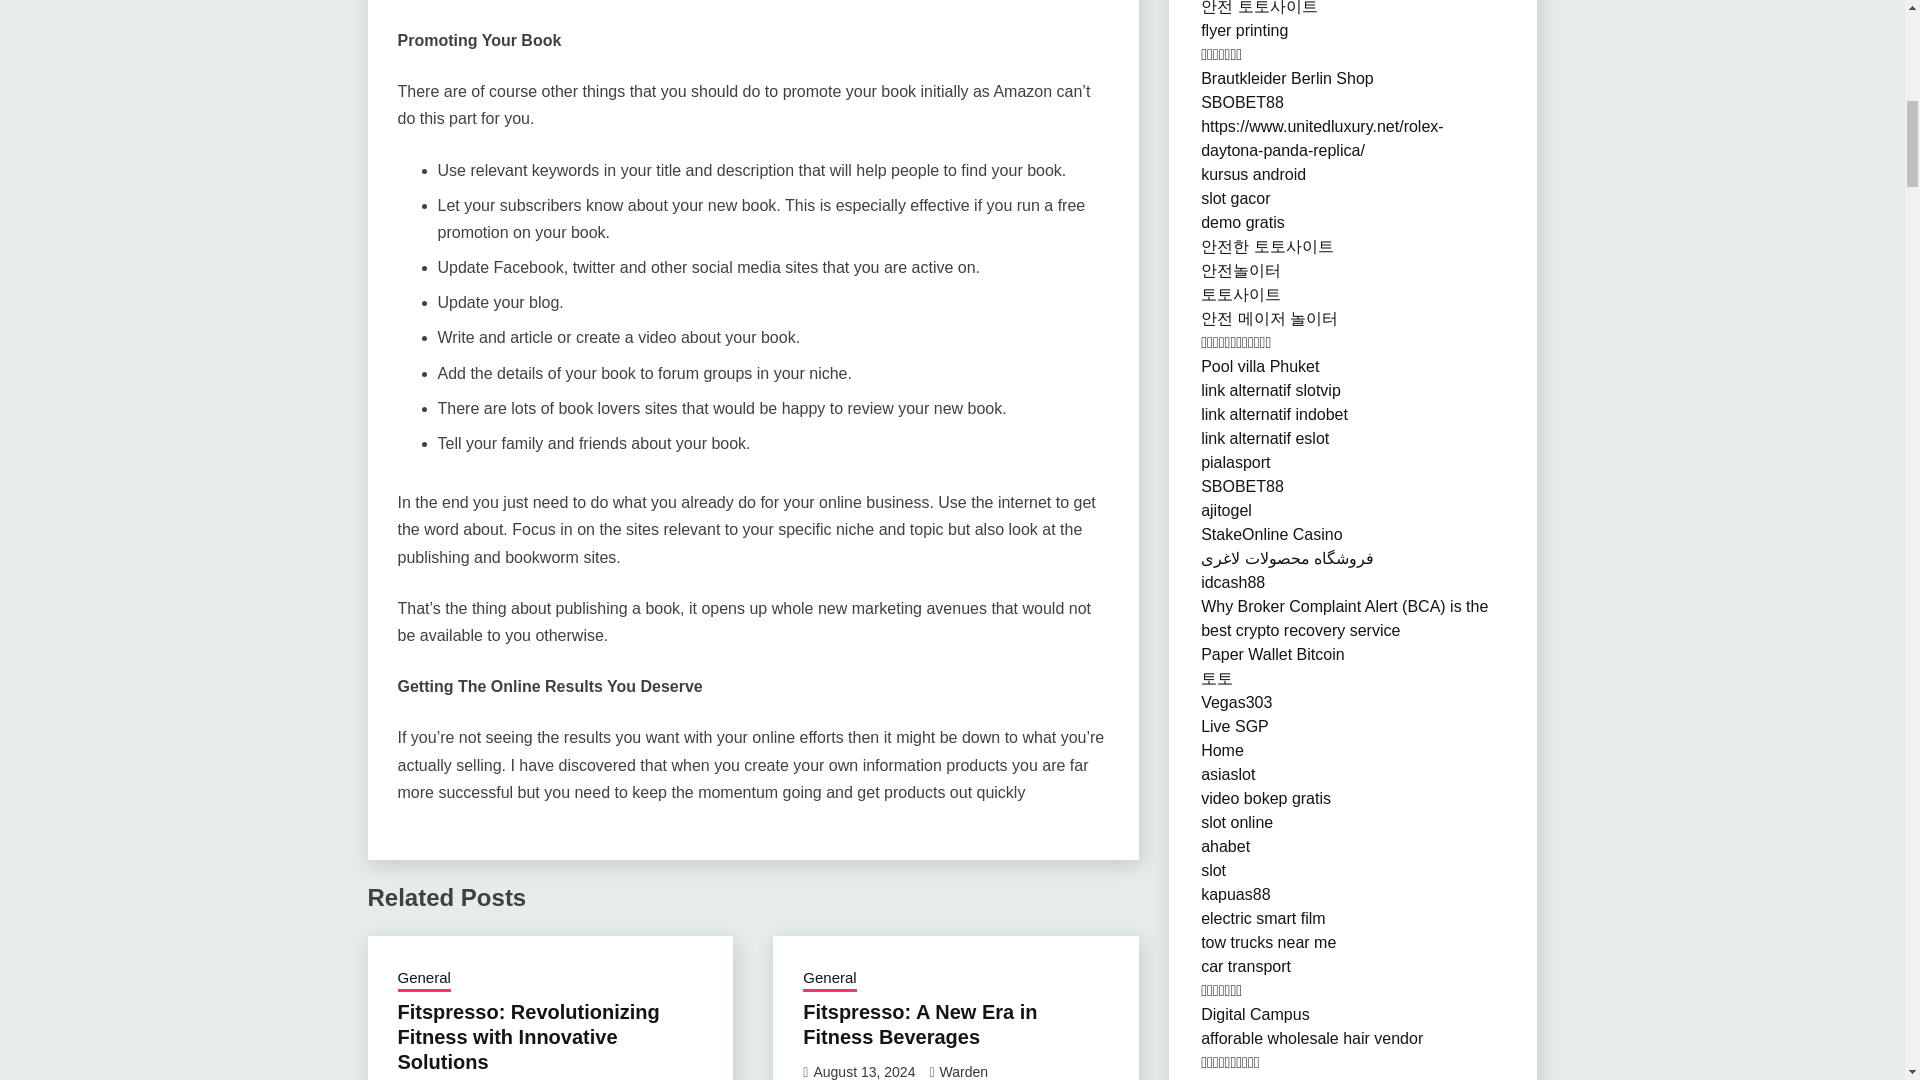 The width and height of the screenshot is (1920, 1080). What do you see at coordinates (829, 979) in the screenshot?
I see `General` at bounding box center [829, 979].